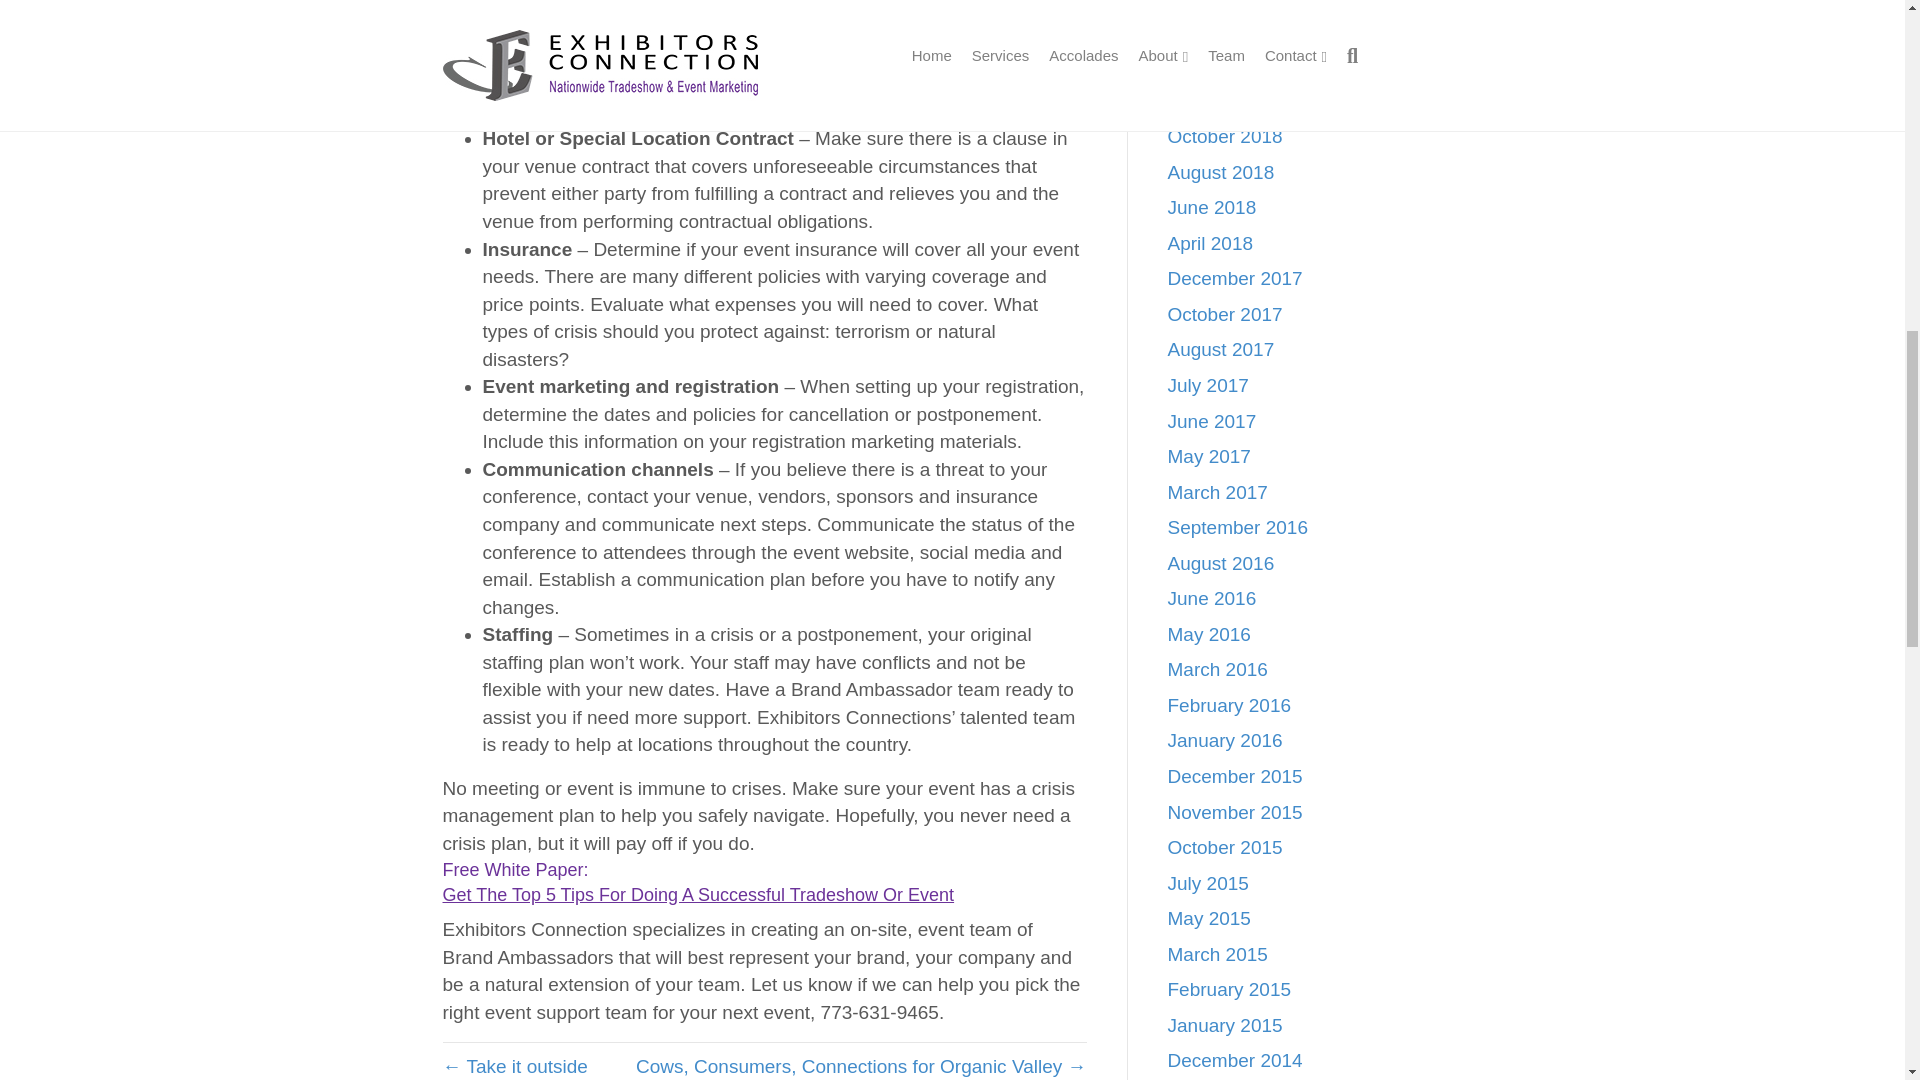 The height and width of the screenshot is (1080, 1920). What do you see at coordinates (1212, 207) in the screenshot?
I see `June 2018` at bounding box center [1212, 207].